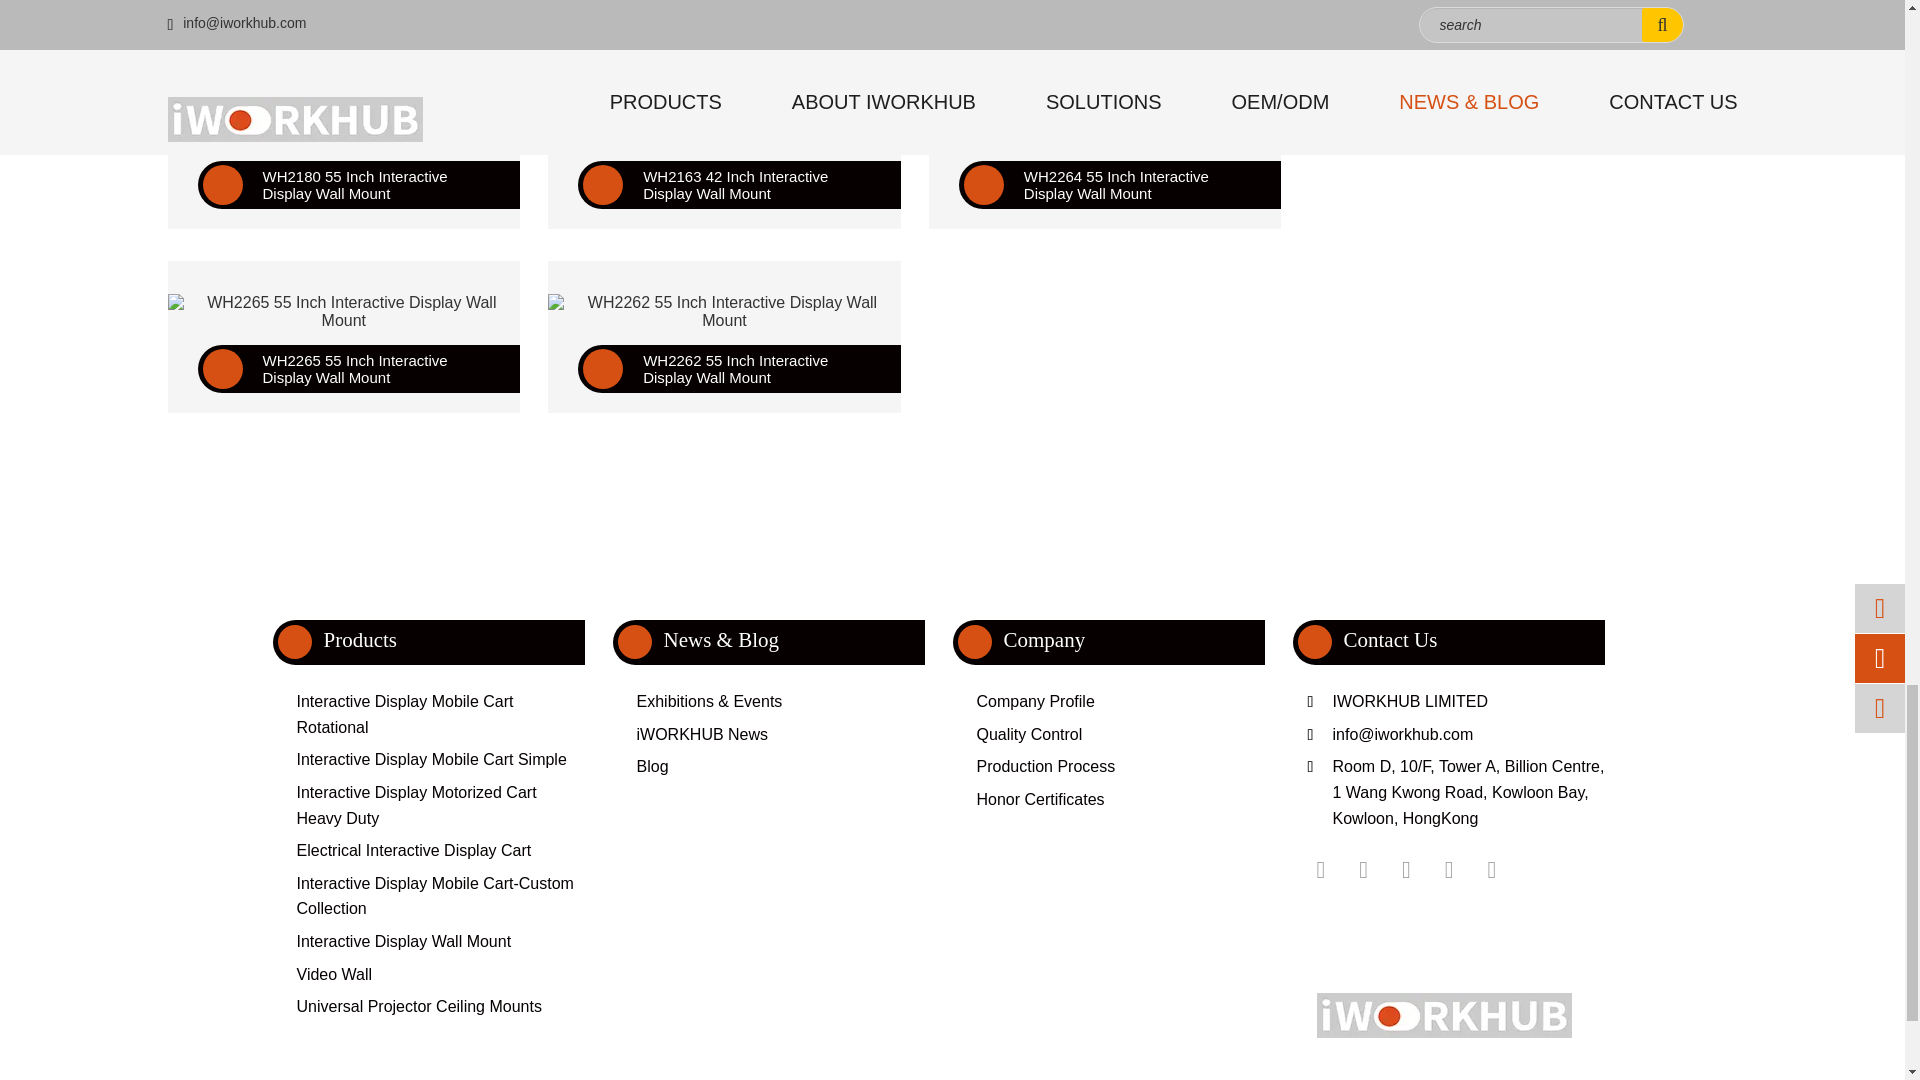  What do you see at coordinates (344, 312) in the screenshot?
I see `WH2265 55 Inch Interactive Display Wall Mount` at bounding box center [344, 312].